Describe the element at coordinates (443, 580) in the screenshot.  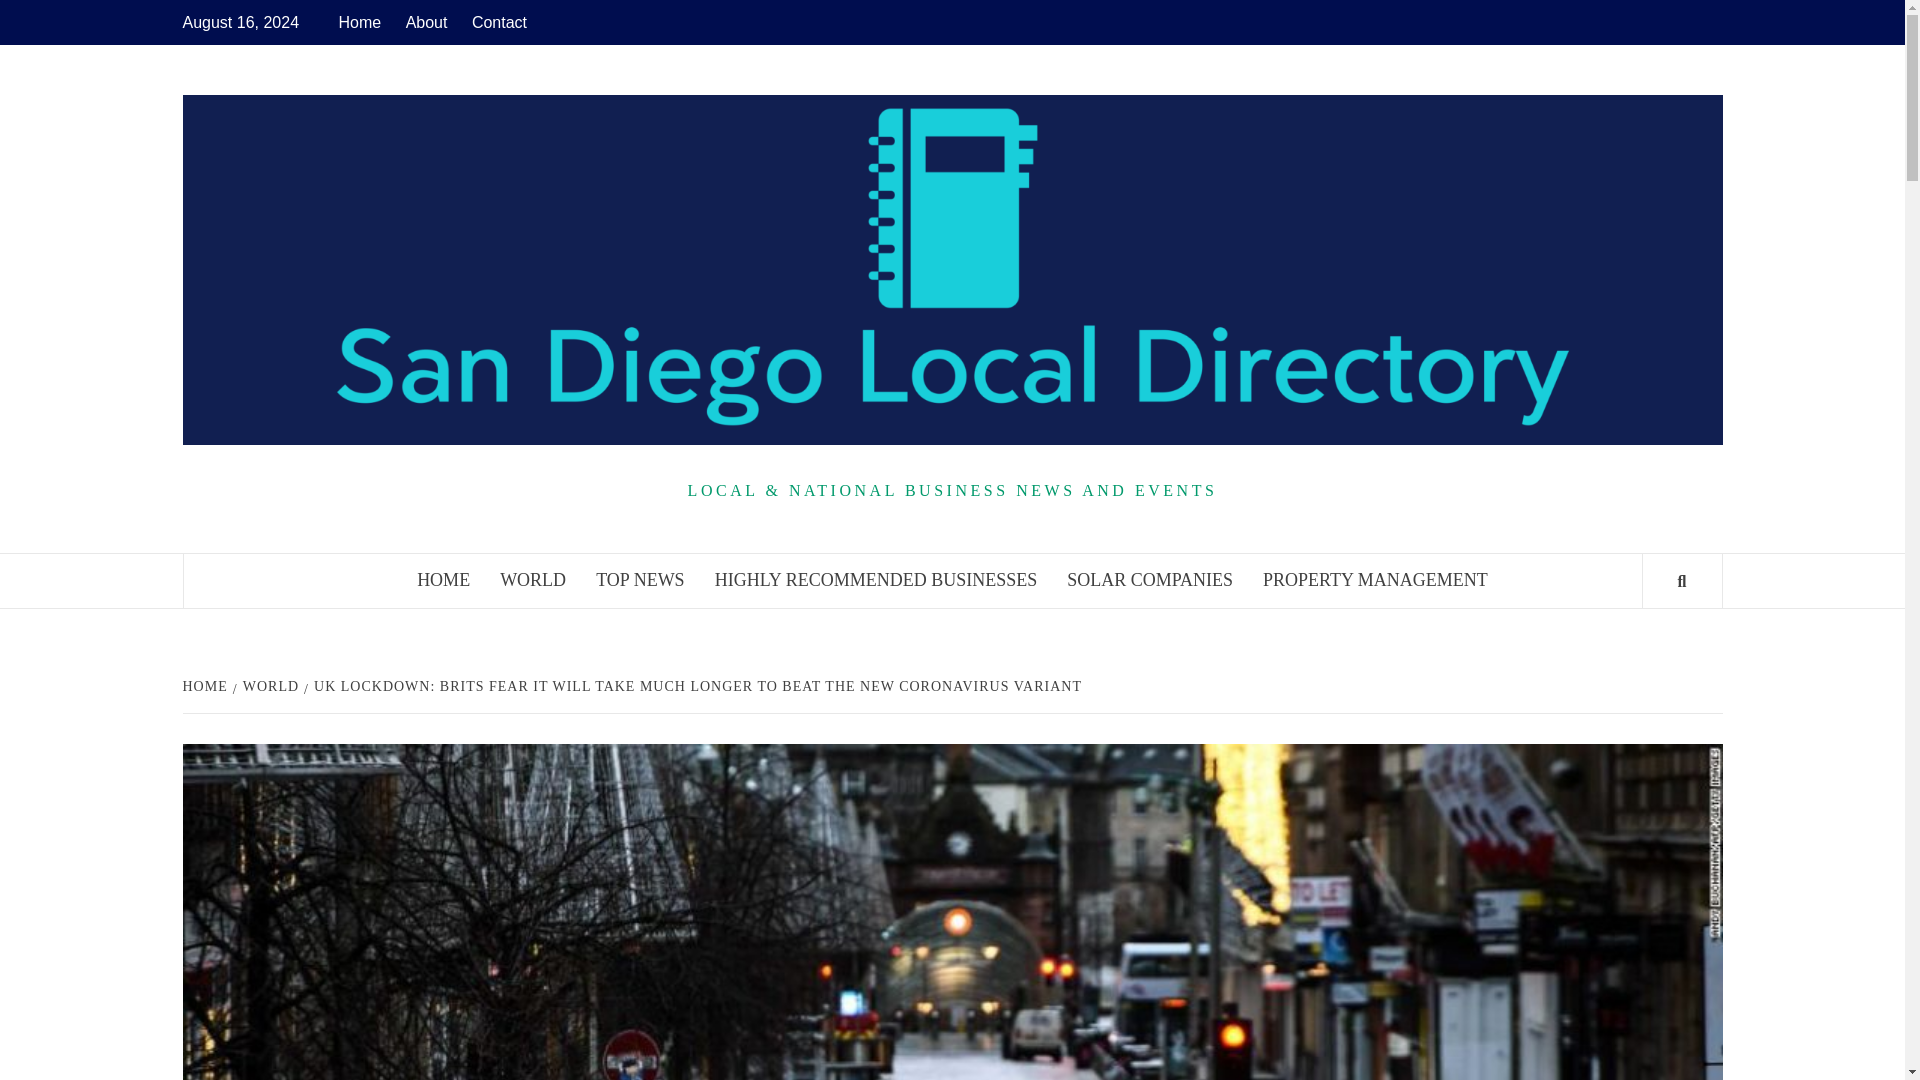
I see `HOME` at that location.